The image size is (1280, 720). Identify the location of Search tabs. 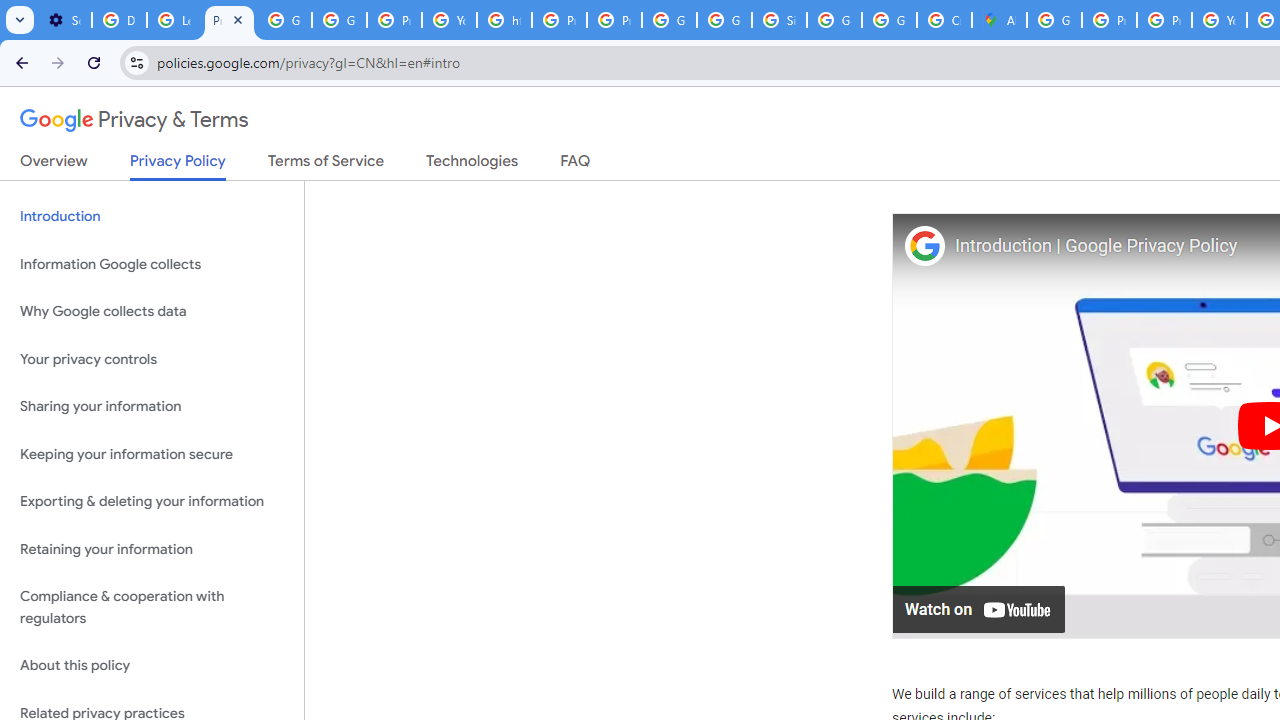
(20, 20).